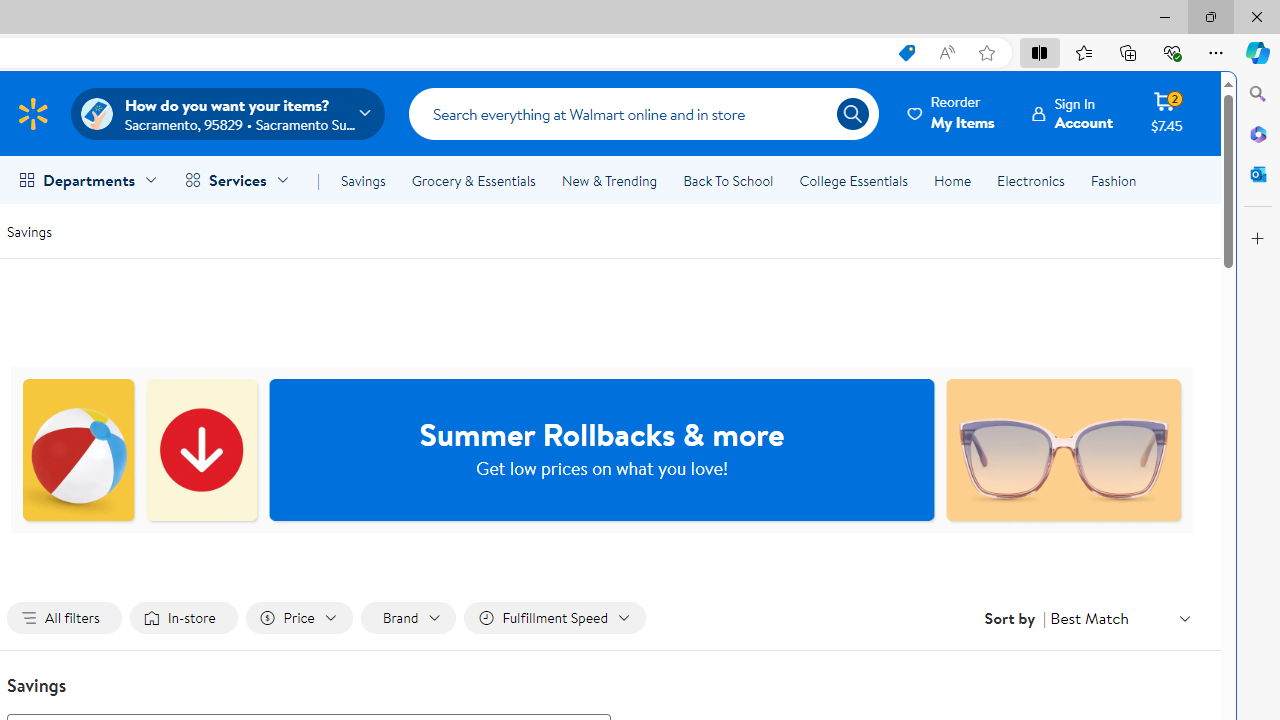 This screenshot has height=720, width=1280. I want to click on Favorites, so click(1083, 52).